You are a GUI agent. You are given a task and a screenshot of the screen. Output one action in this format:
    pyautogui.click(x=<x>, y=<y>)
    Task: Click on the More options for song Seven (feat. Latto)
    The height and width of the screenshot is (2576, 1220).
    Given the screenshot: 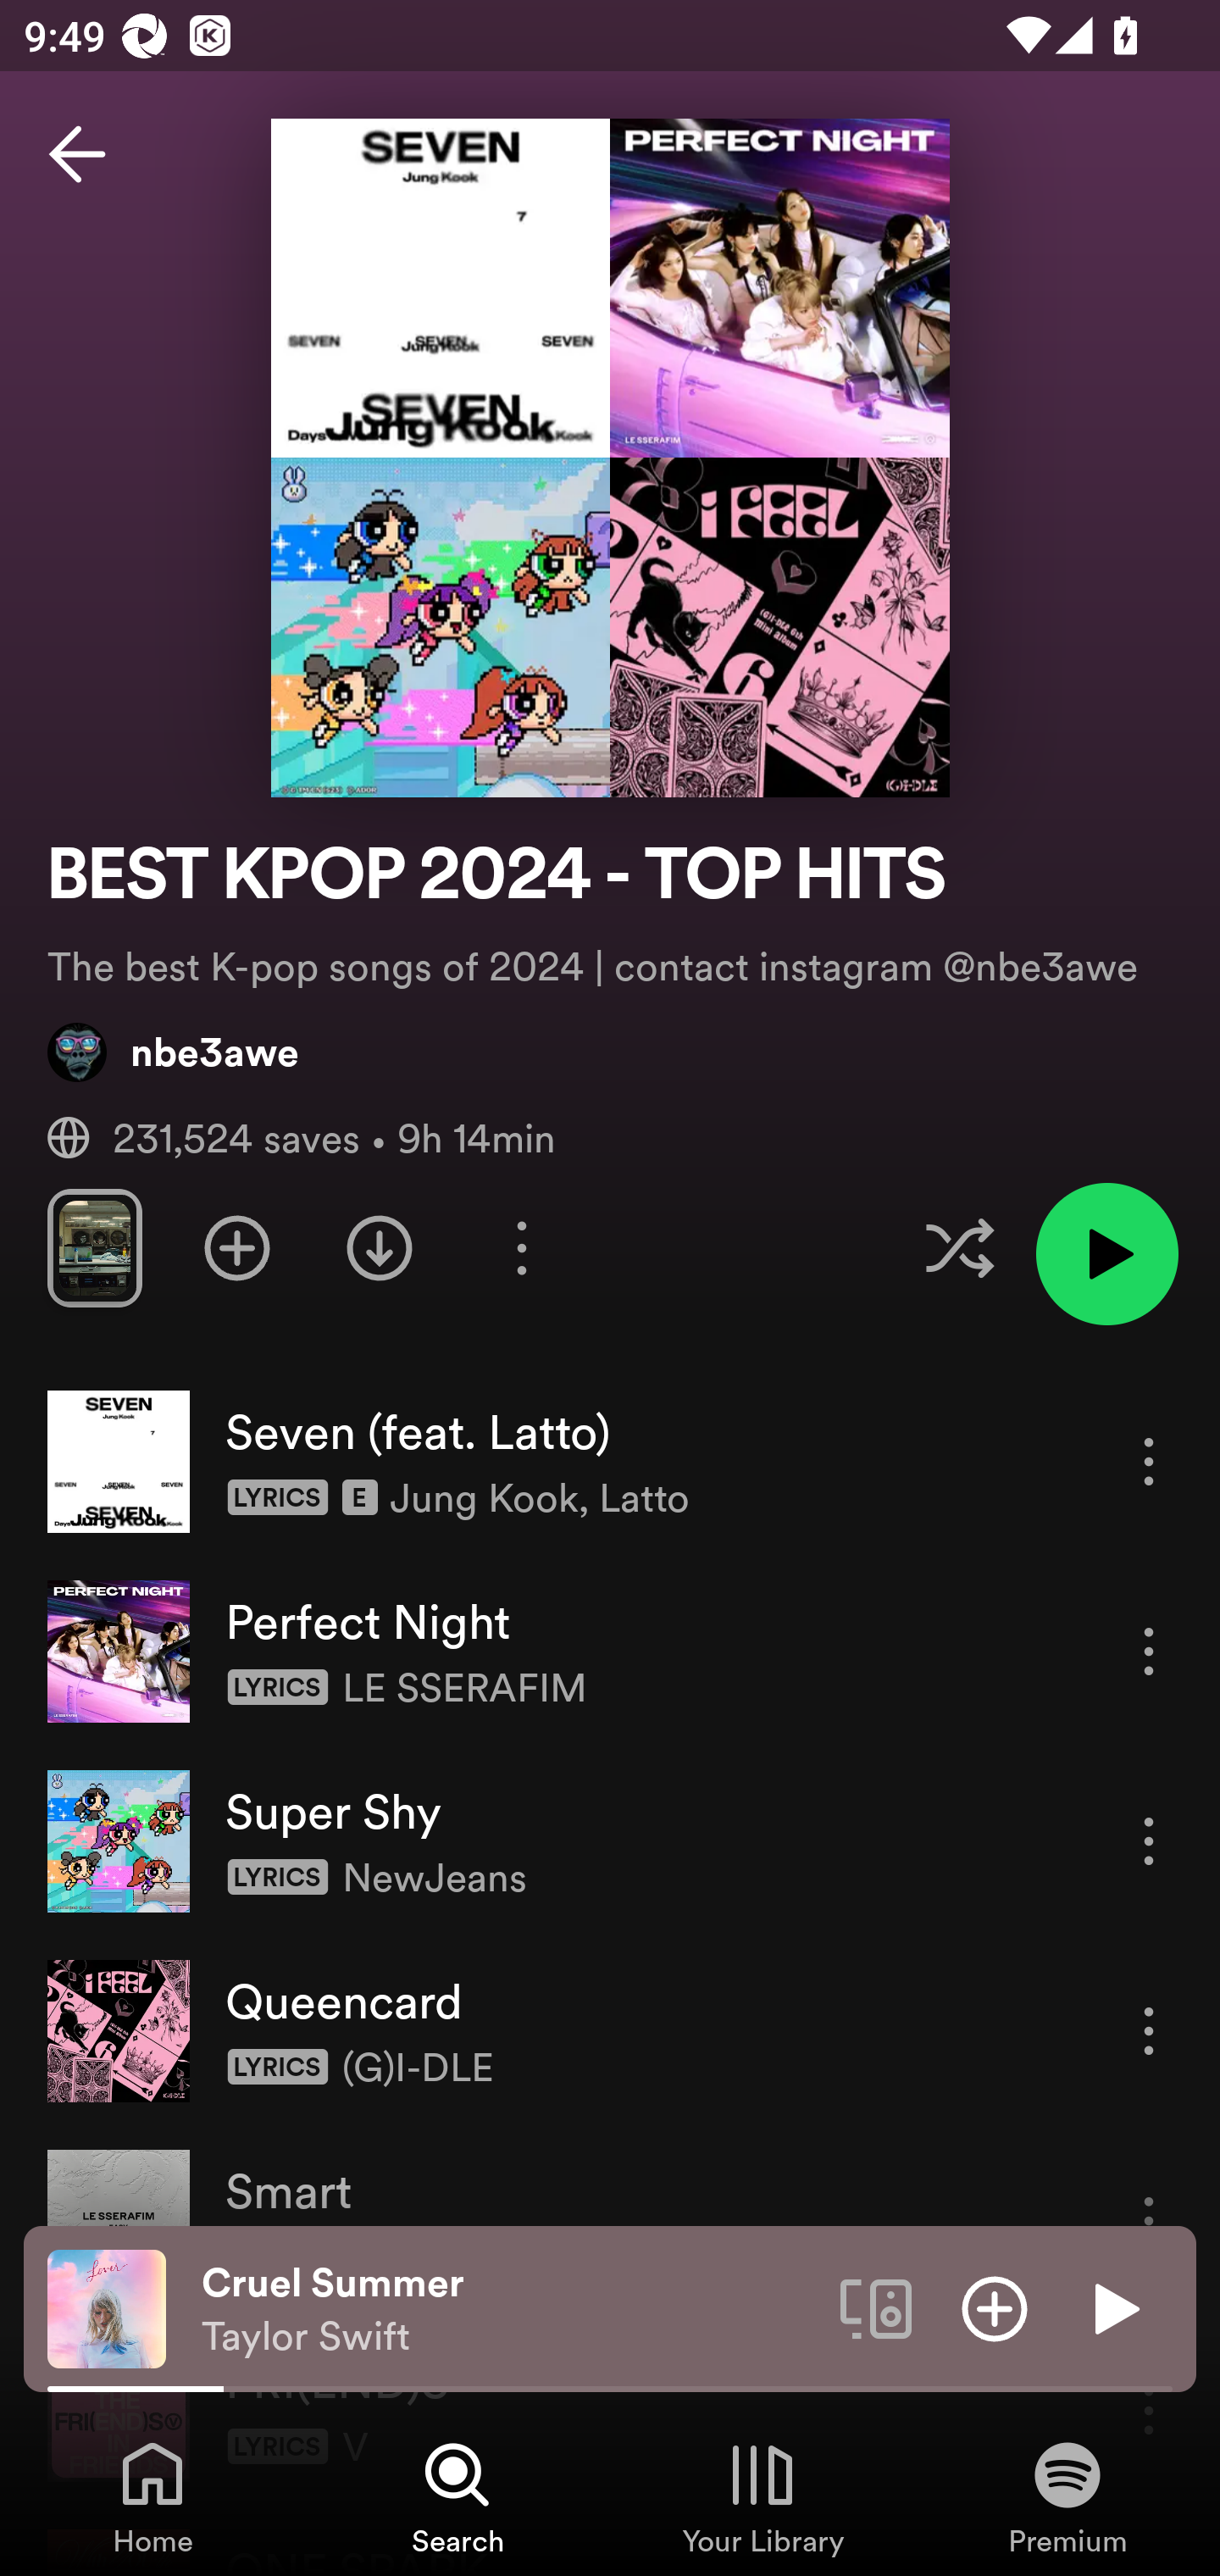 What is the action you would take?
    pyautogui.click(x=1149, y=1461)
    